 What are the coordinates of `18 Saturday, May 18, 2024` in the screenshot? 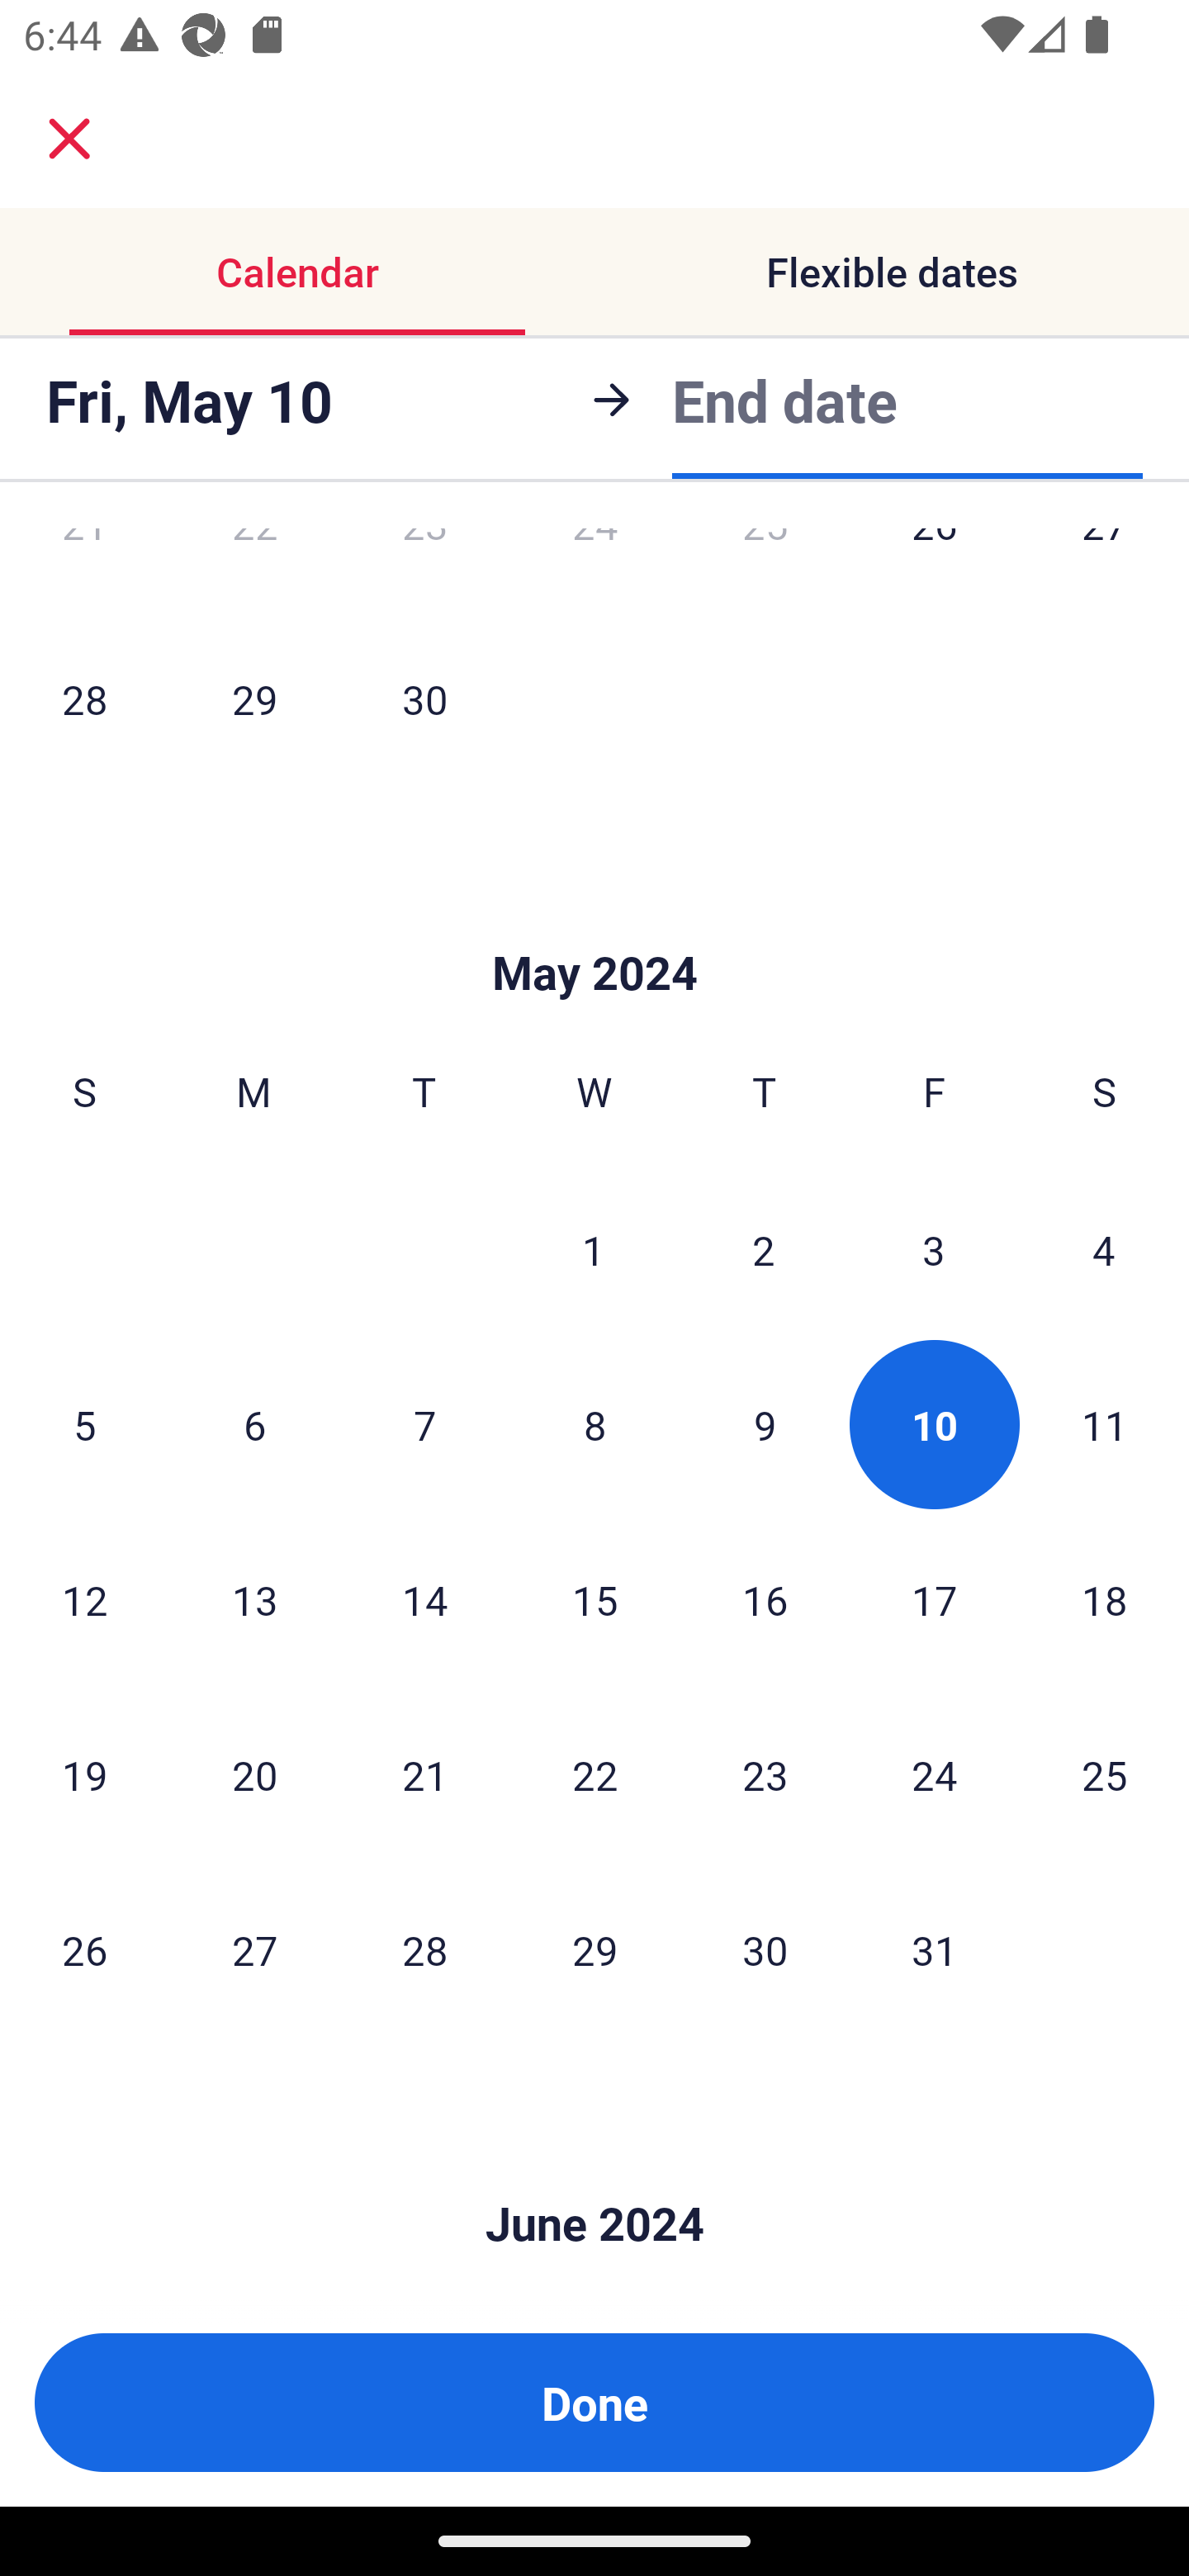 It's located at (1105, 1599).